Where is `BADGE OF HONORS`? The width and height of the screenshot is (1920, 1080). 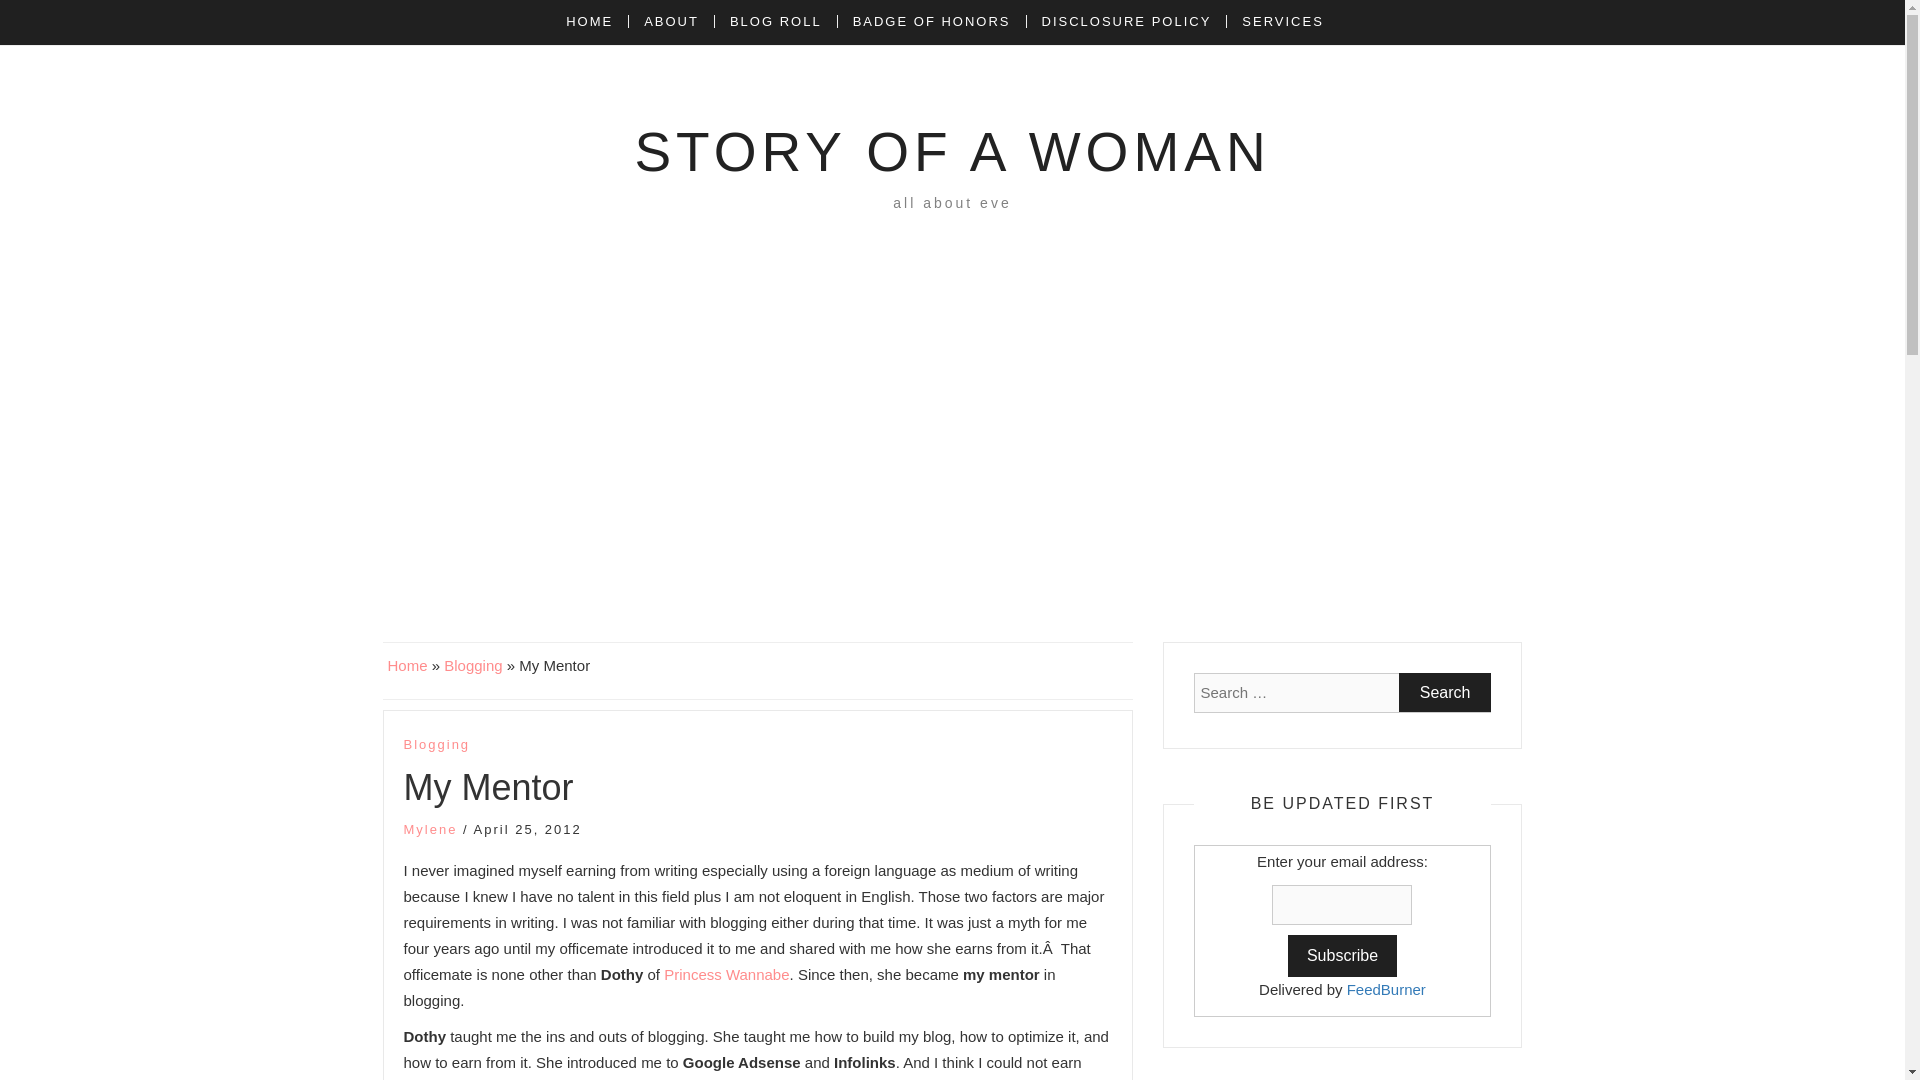 BADGE OF HONORS is located at coordinates (931, 22).